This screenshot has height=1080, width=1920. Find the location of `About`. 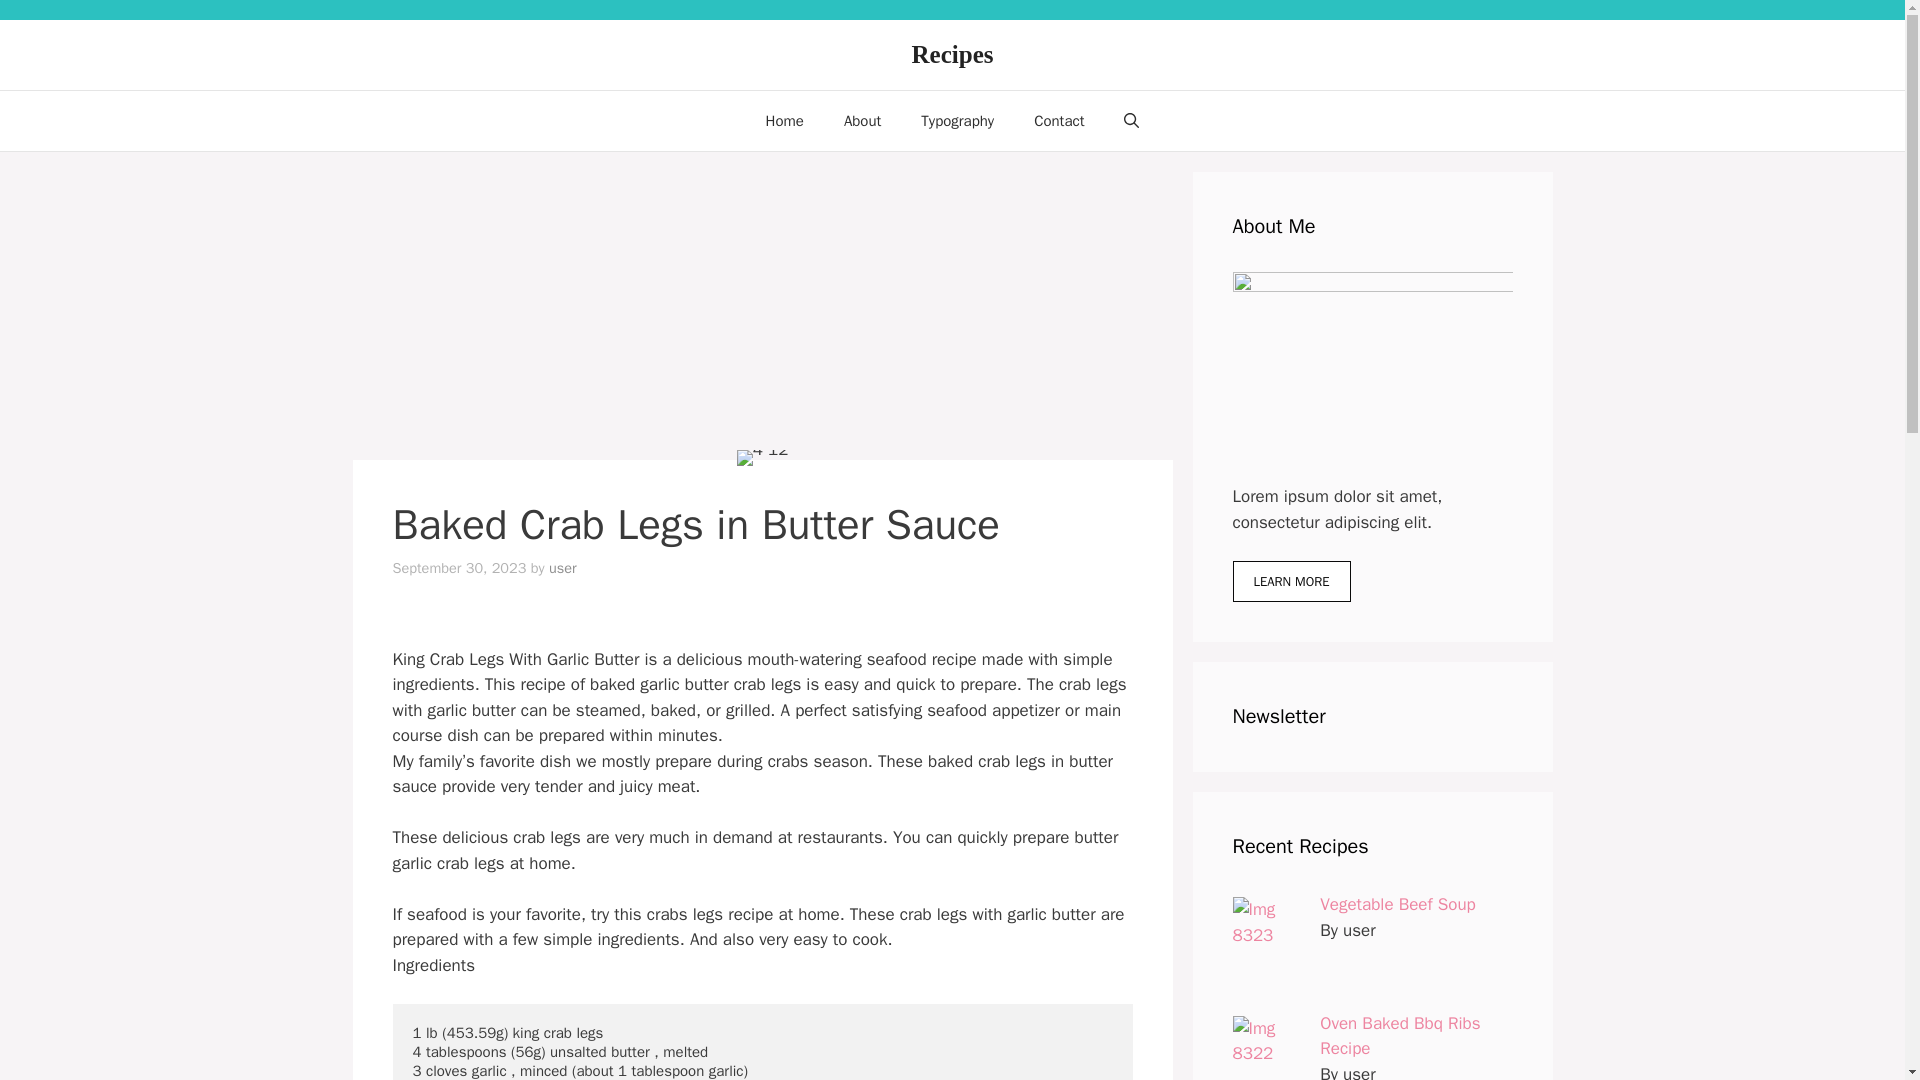

About is located at coordinates (862, 120).